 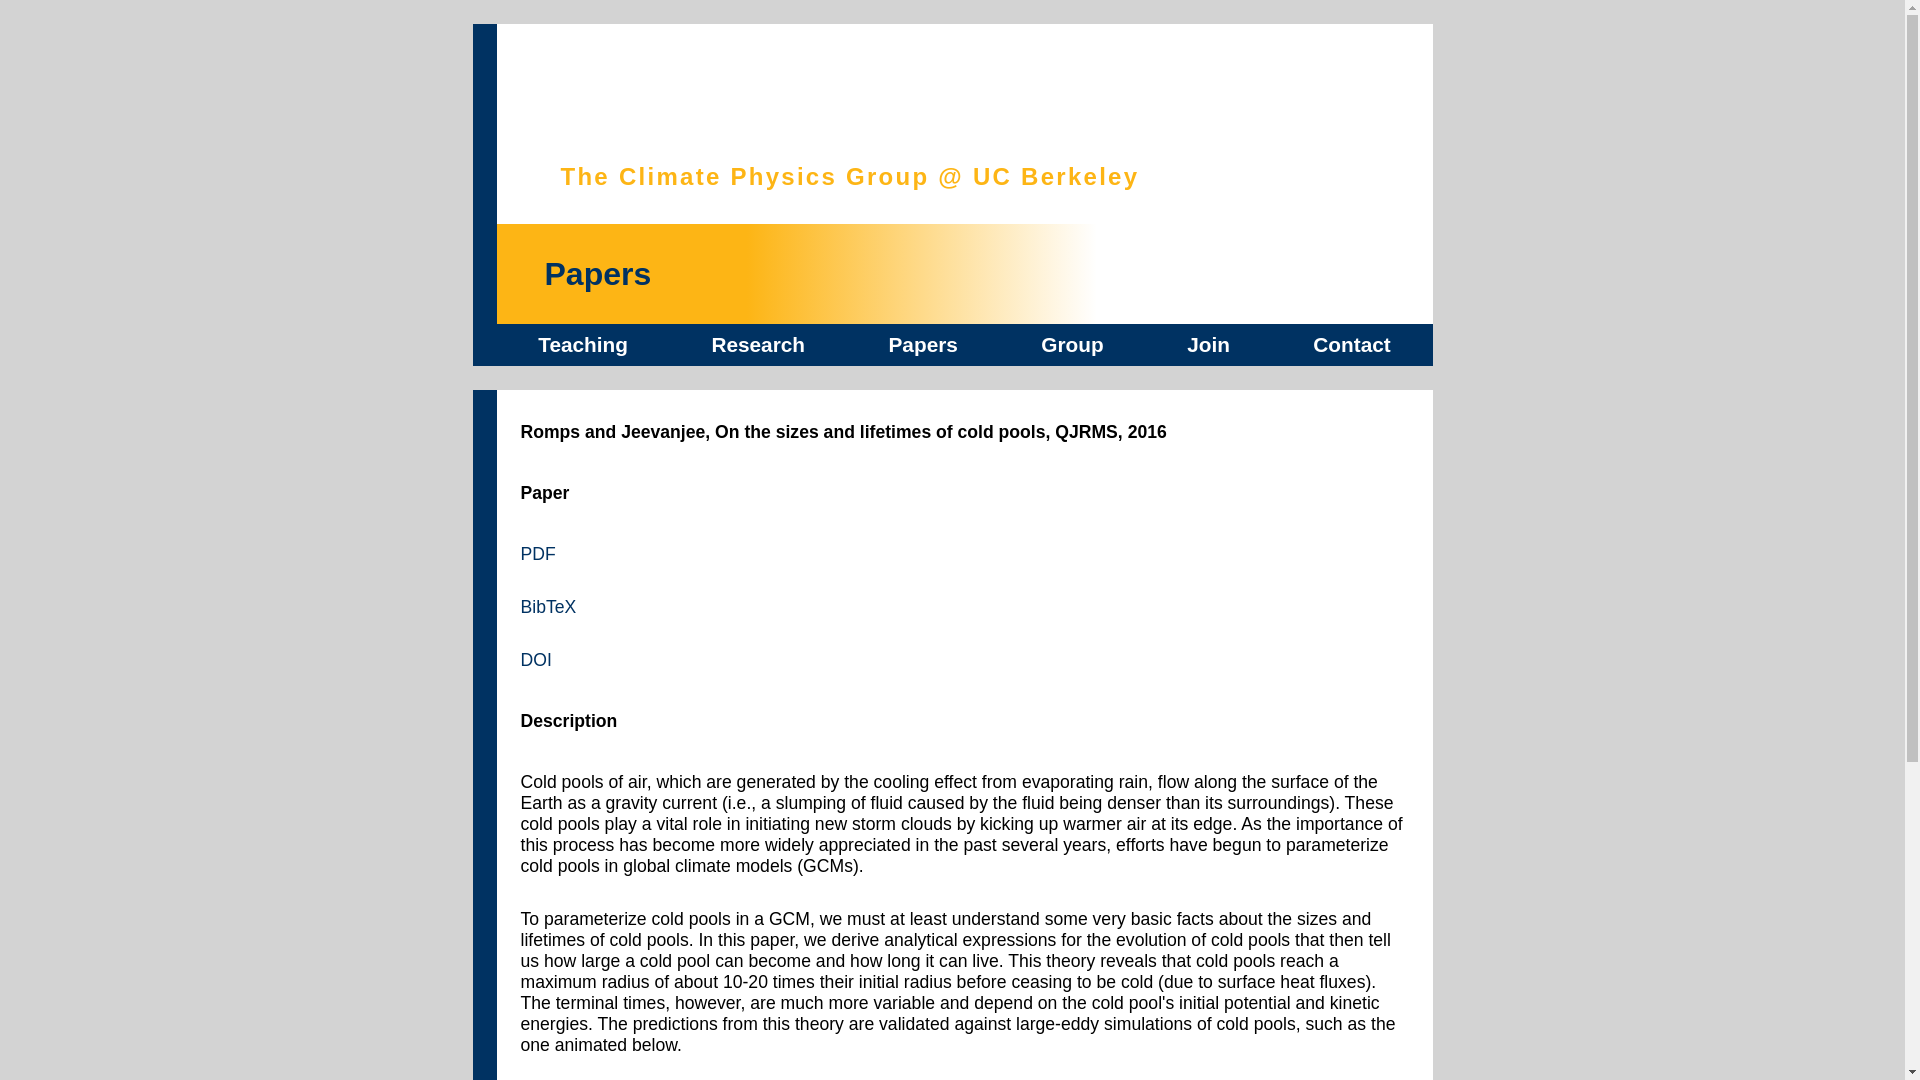 I want to click on PDF, so click(x=537, y=554).